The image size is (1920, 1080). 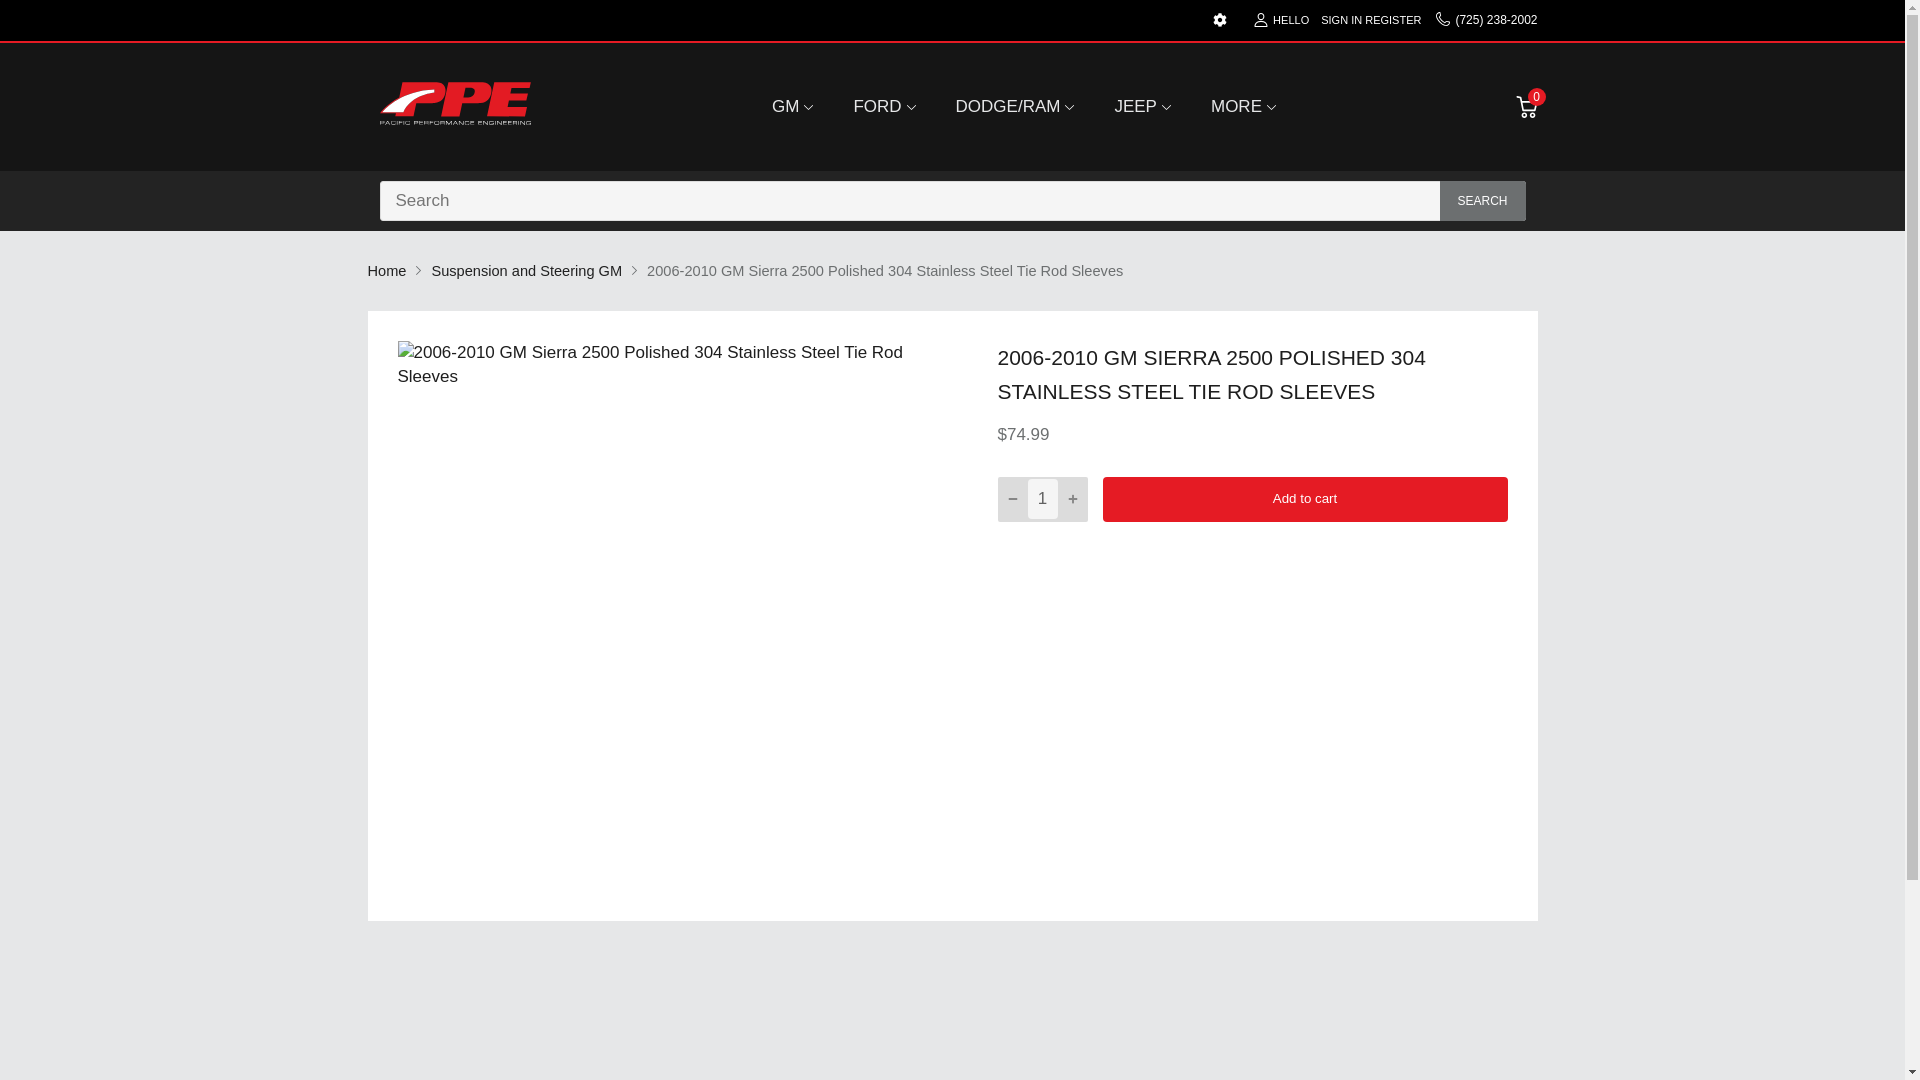 I want to click on FORD, so click(x=876, y=106).